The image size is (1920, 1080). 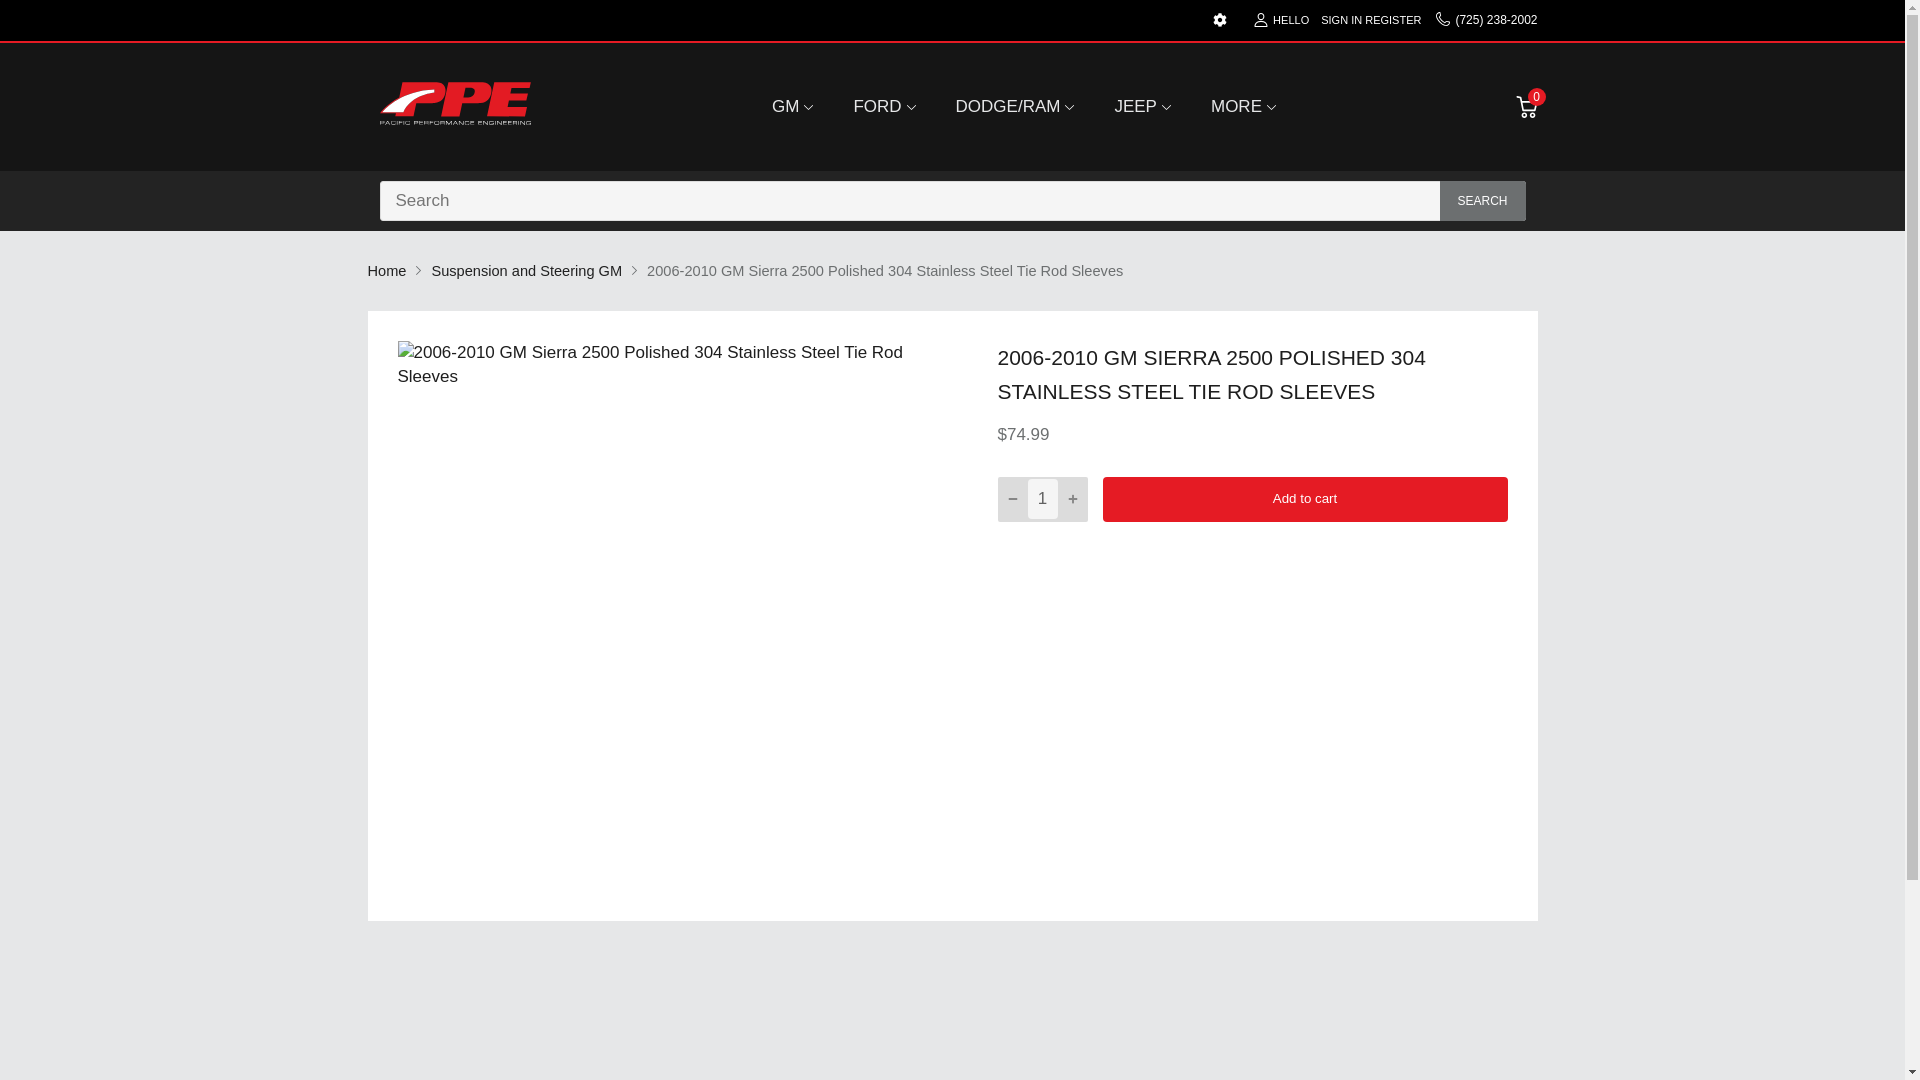 I want to click on FORD, so click(x=876, y=106).